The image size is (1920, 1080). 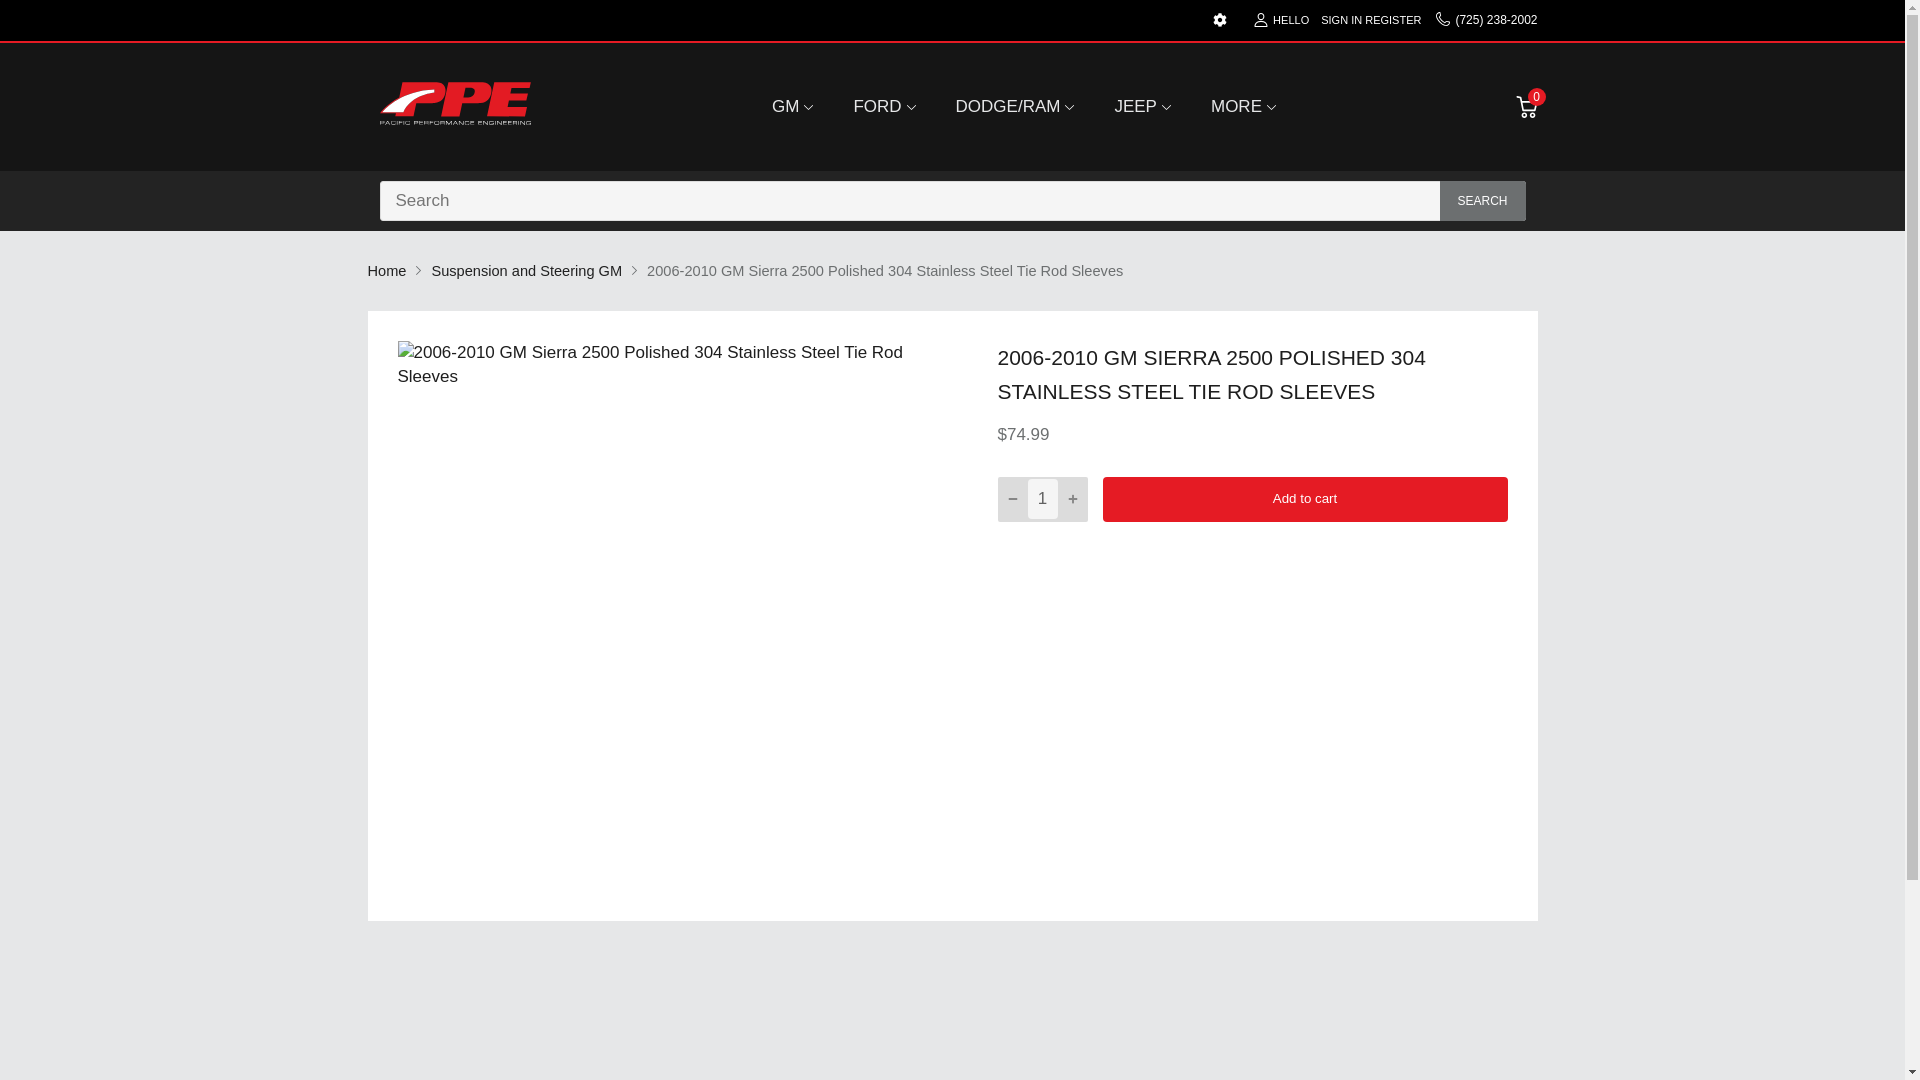 I want to click on FORD, so click(x=876, y=106).